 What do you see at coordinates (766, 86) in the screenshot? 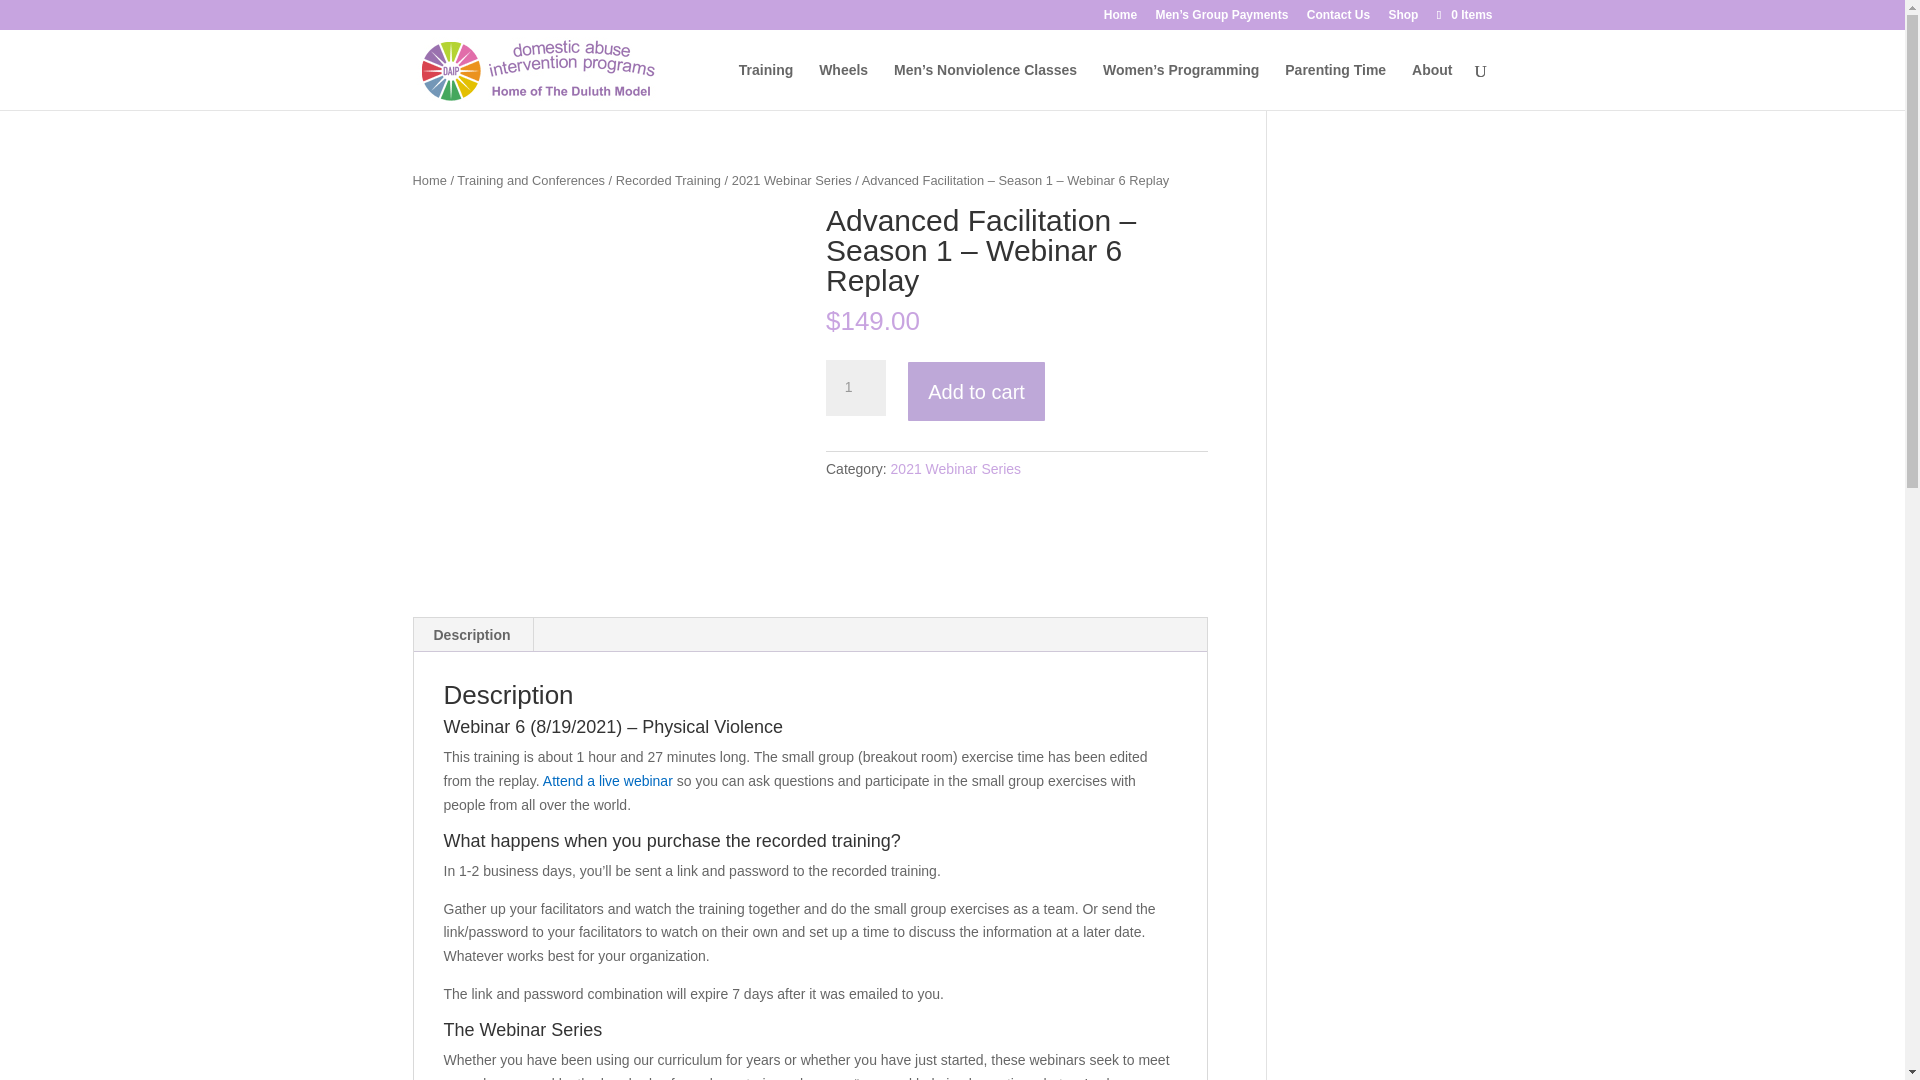
I see `Training` at bounding box center [766, 86].